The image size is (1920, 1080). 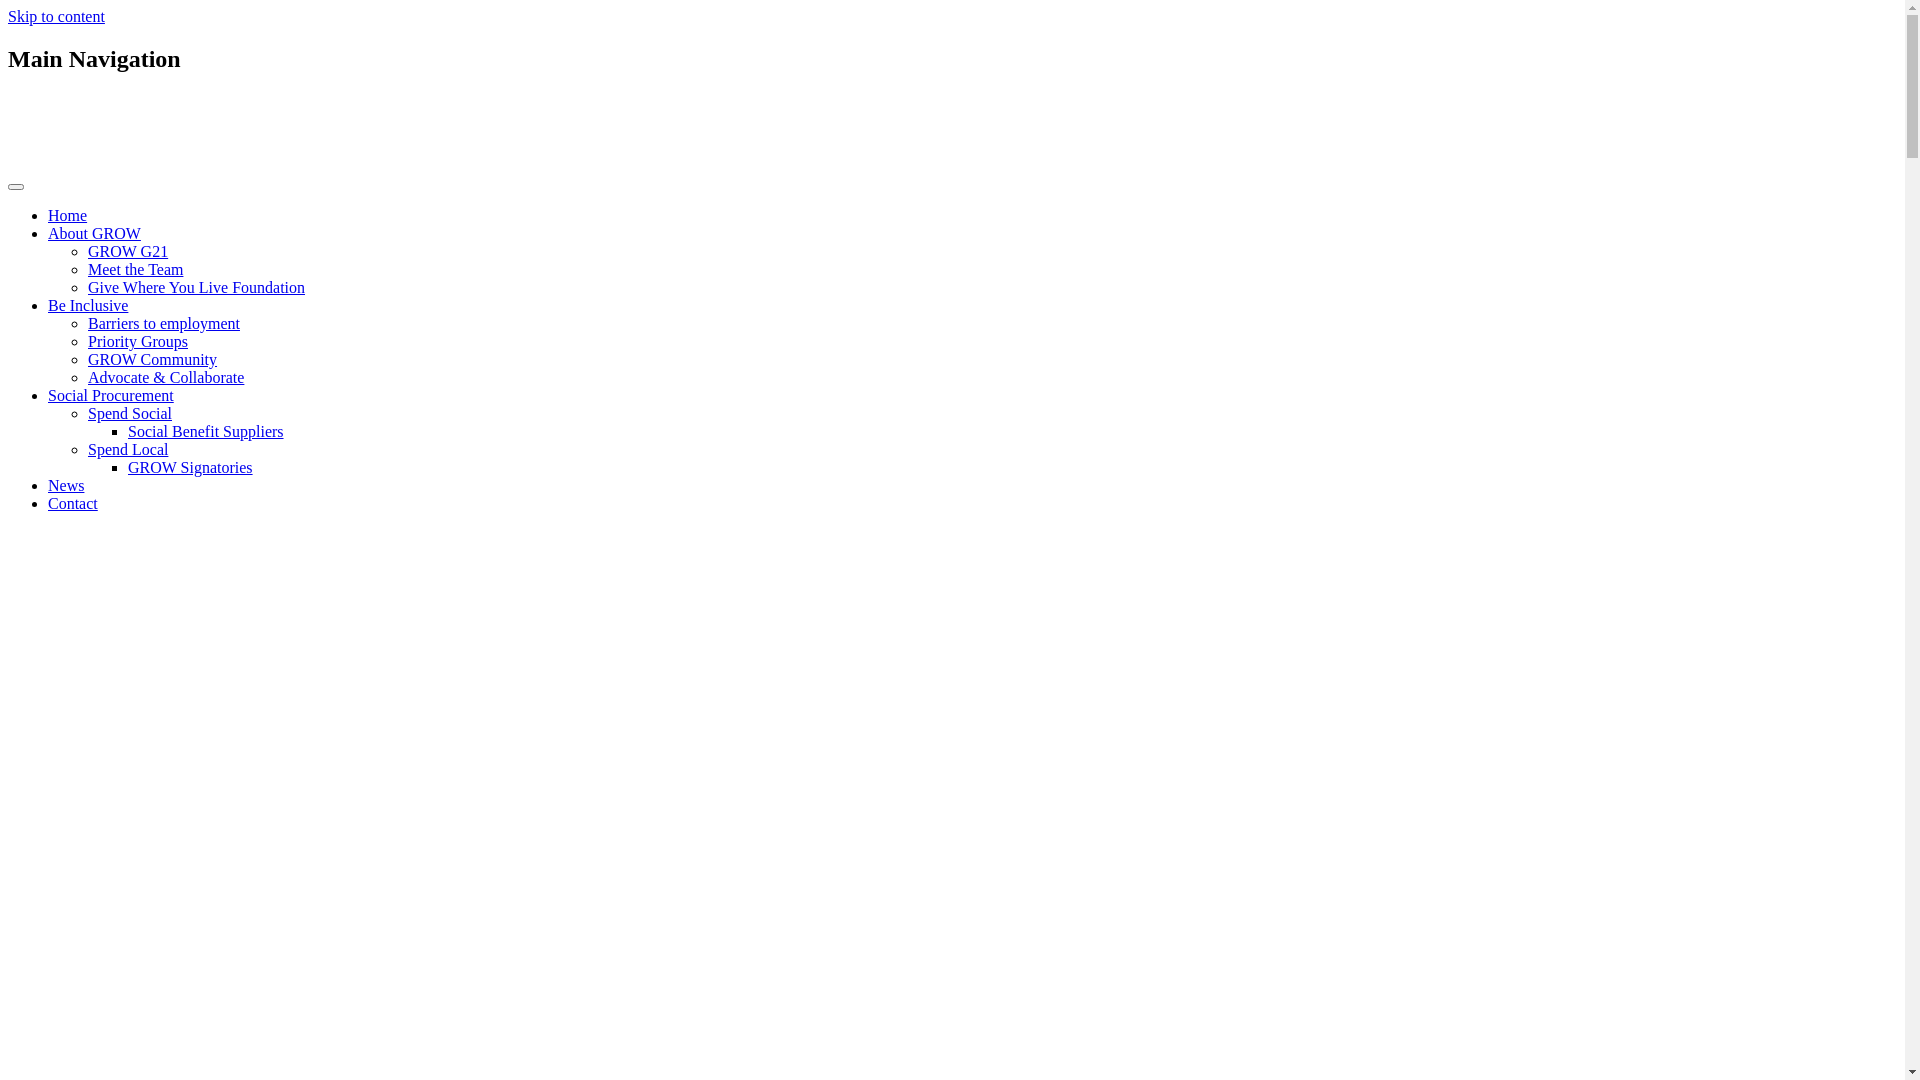 What do you see at coordinates (68, 216) in the screenshot?
I see `Home` at bounding box center [68, 216].